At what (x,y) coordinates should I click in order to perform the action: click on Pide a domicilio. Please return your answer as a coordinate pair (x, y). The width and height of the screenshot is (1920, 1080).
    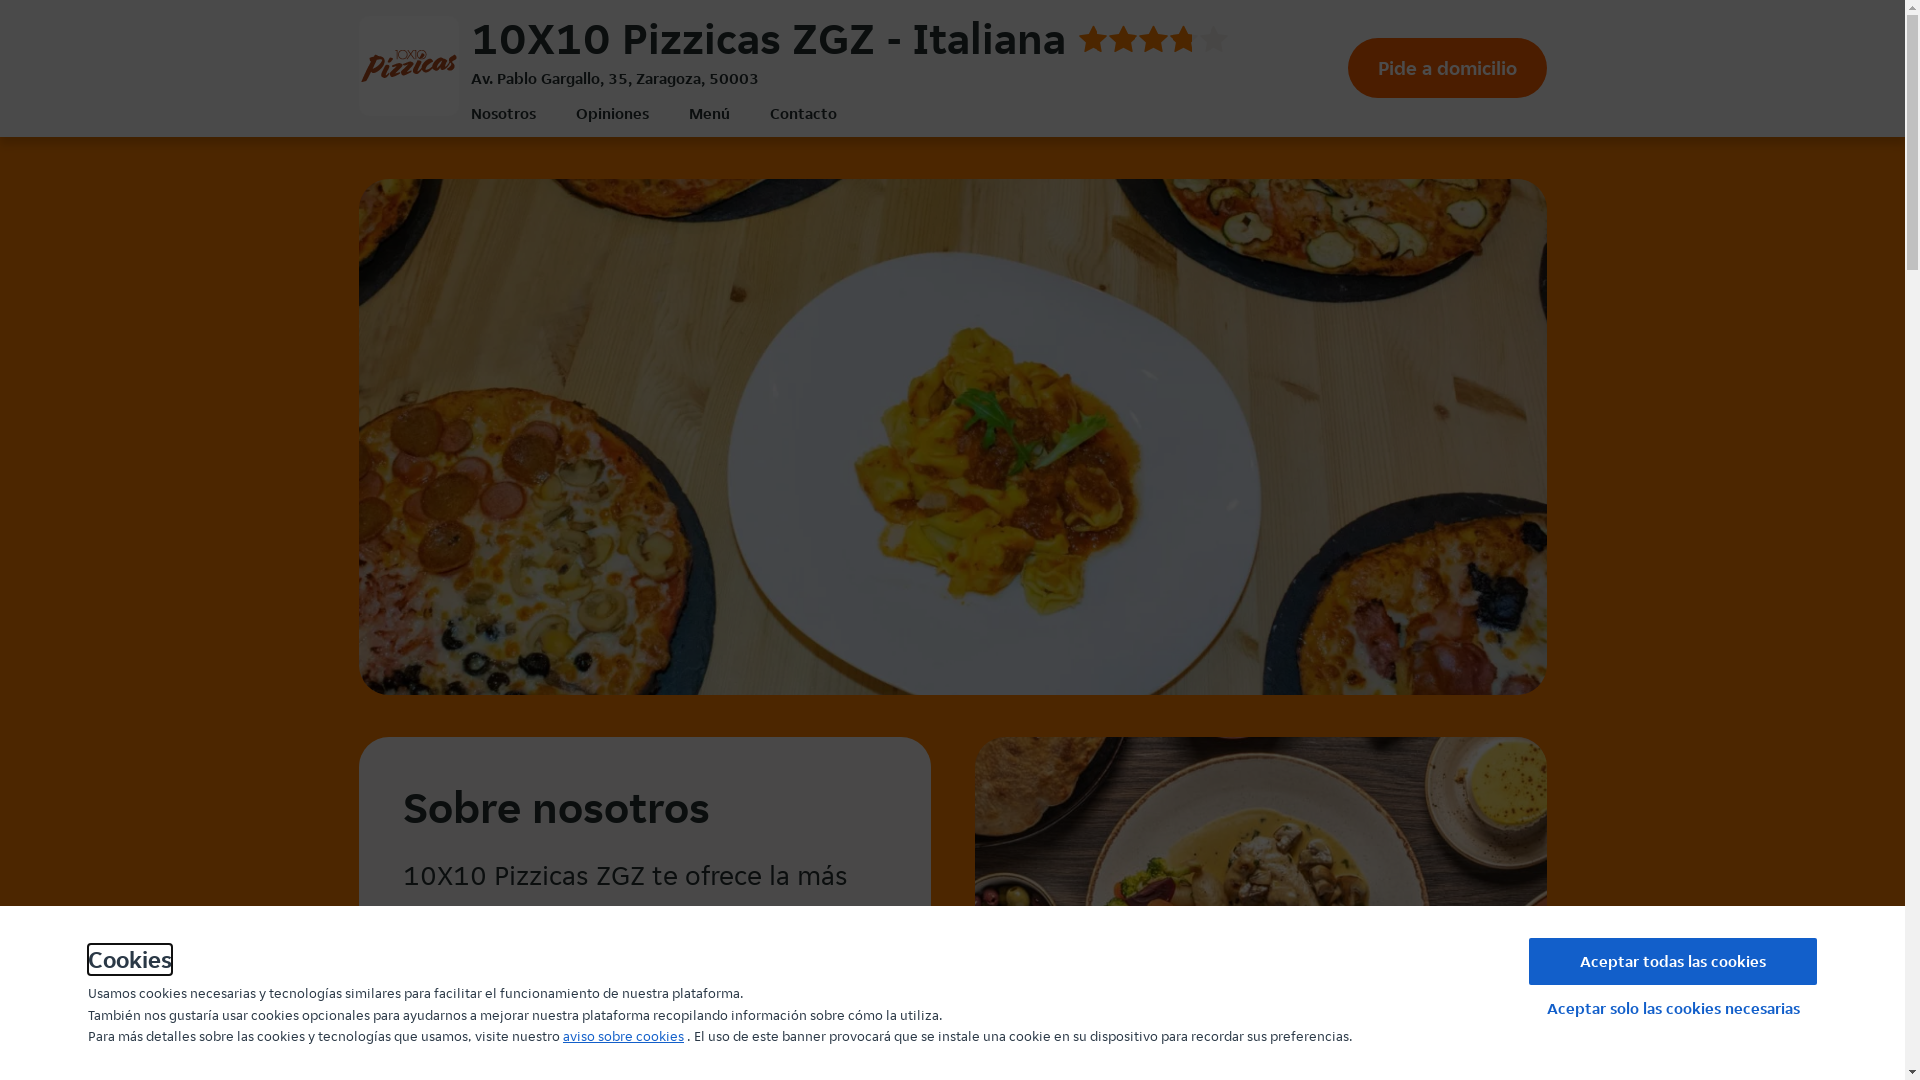
    Looking at the image, I should click on (1448, 68).